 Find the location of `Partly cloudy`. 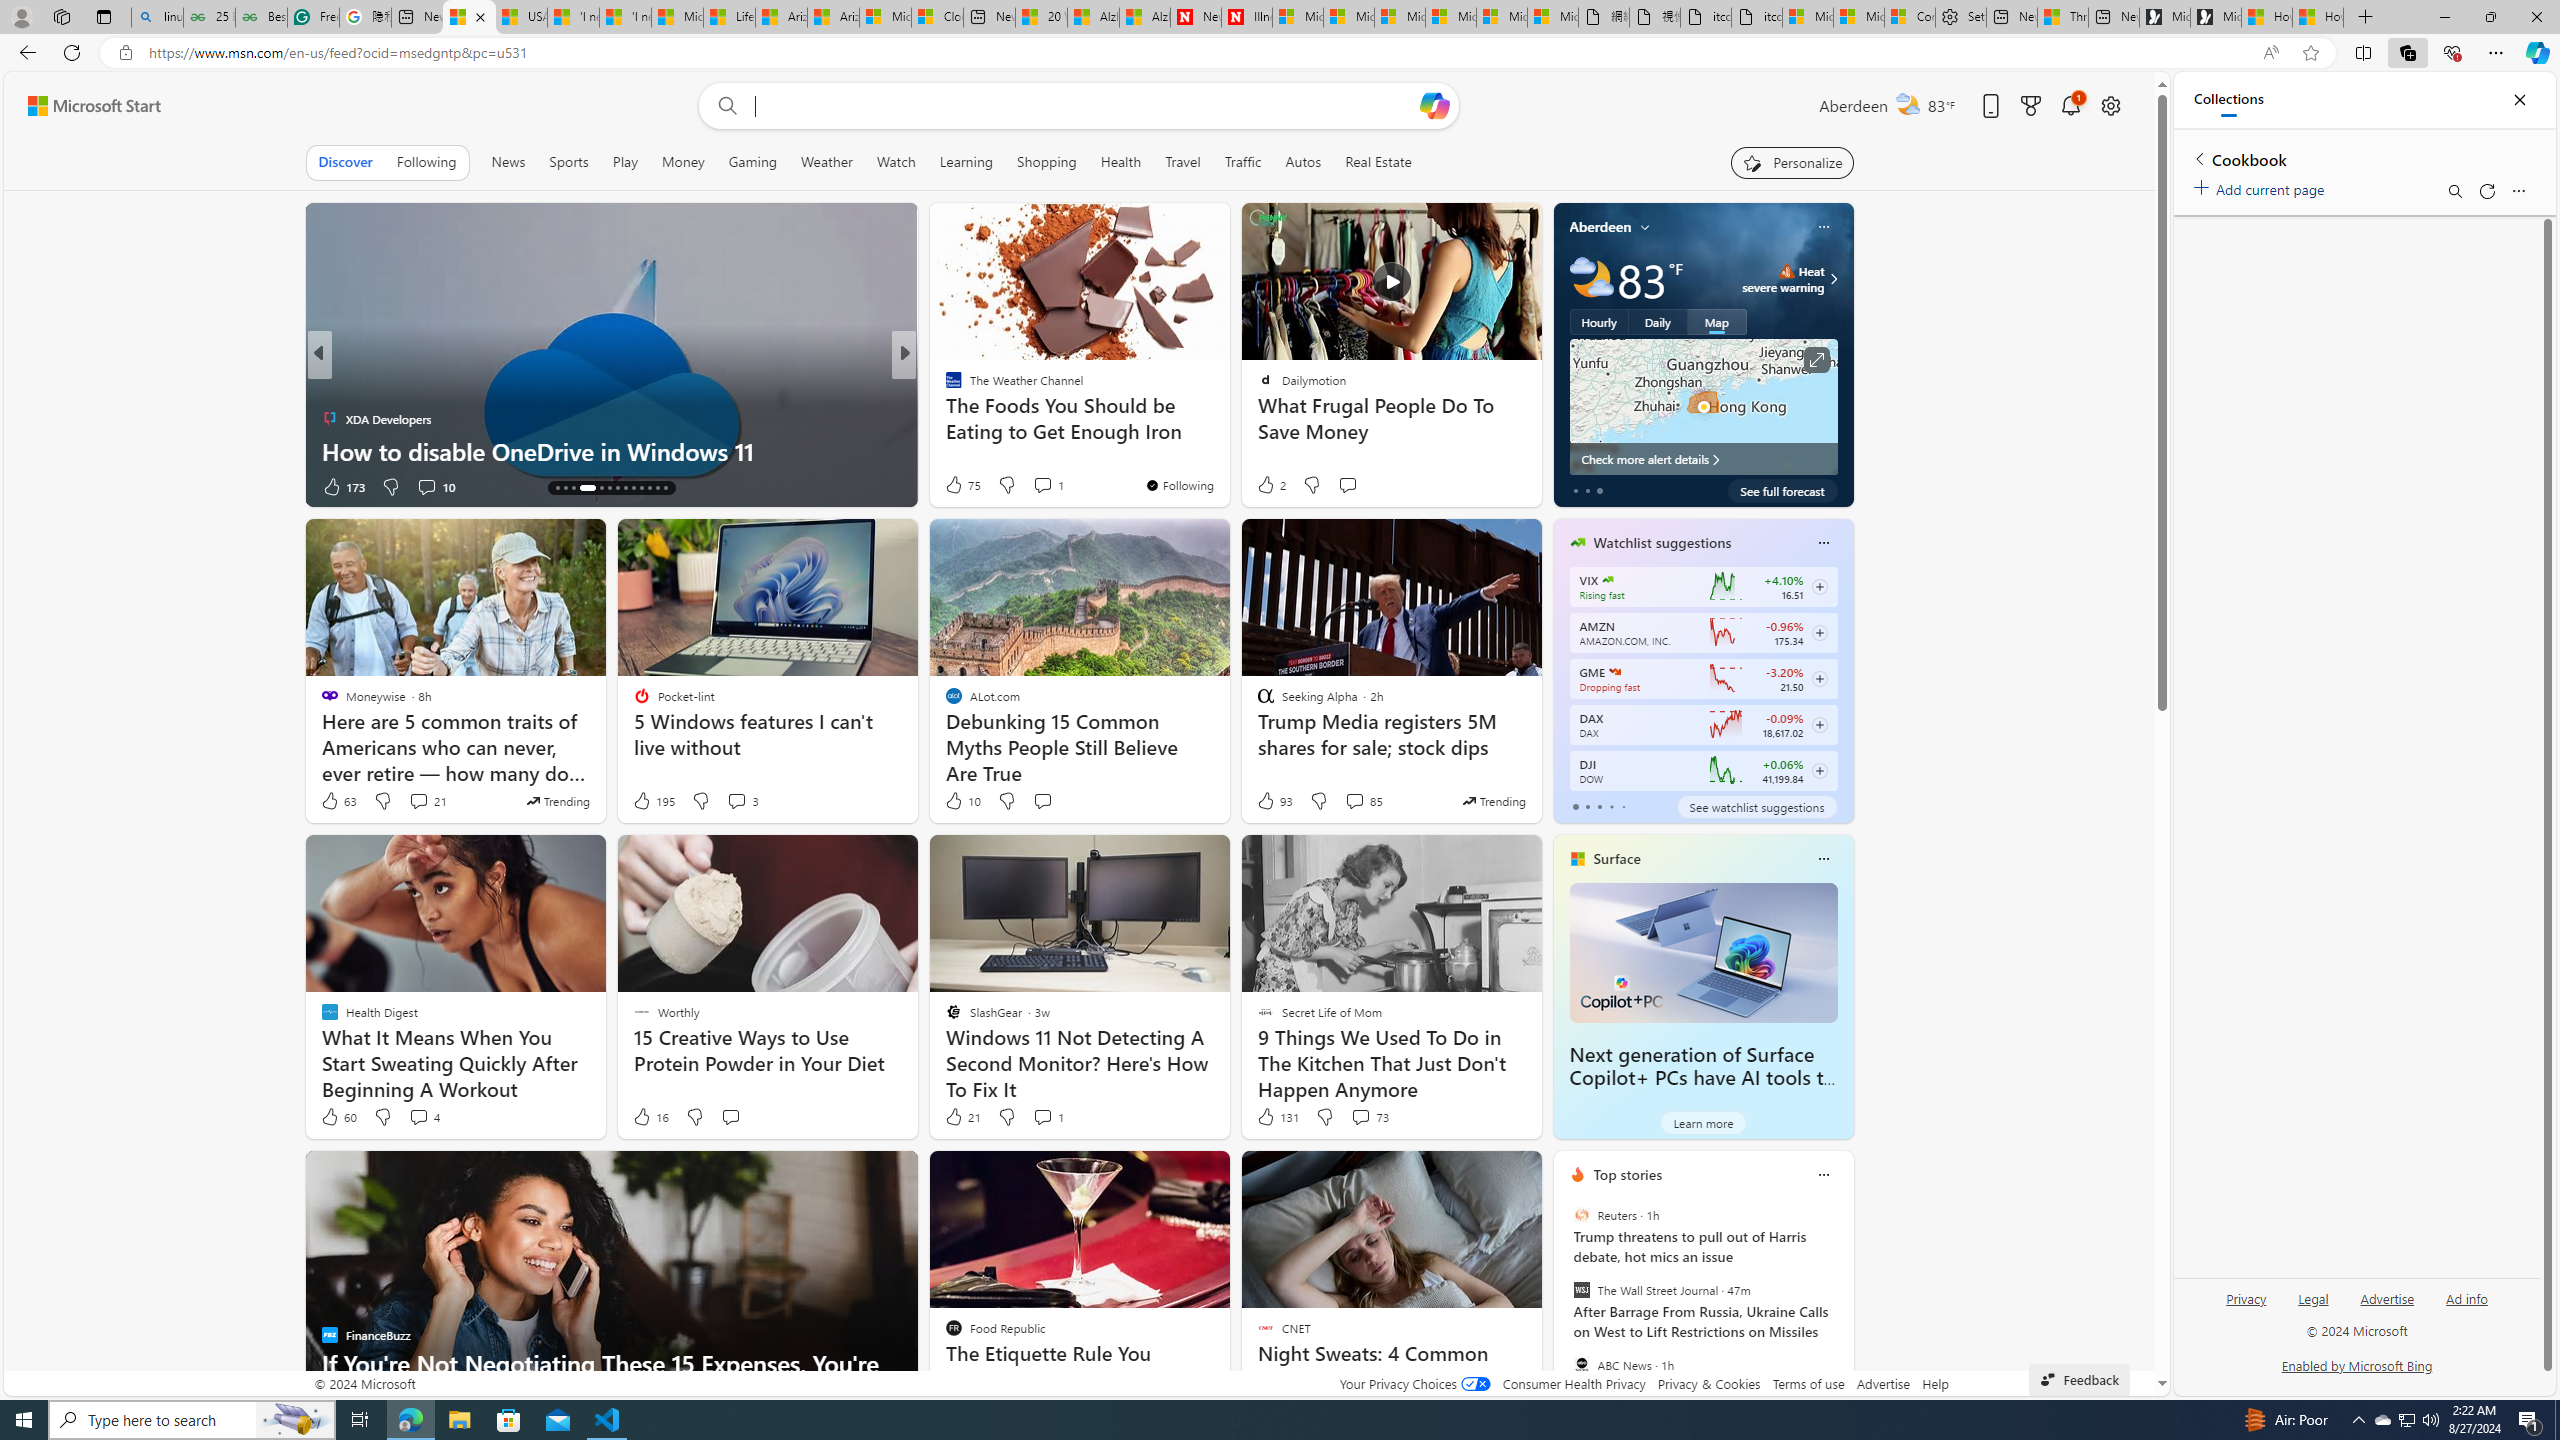

Partly cloudy is located at coordinates (1590, 278).